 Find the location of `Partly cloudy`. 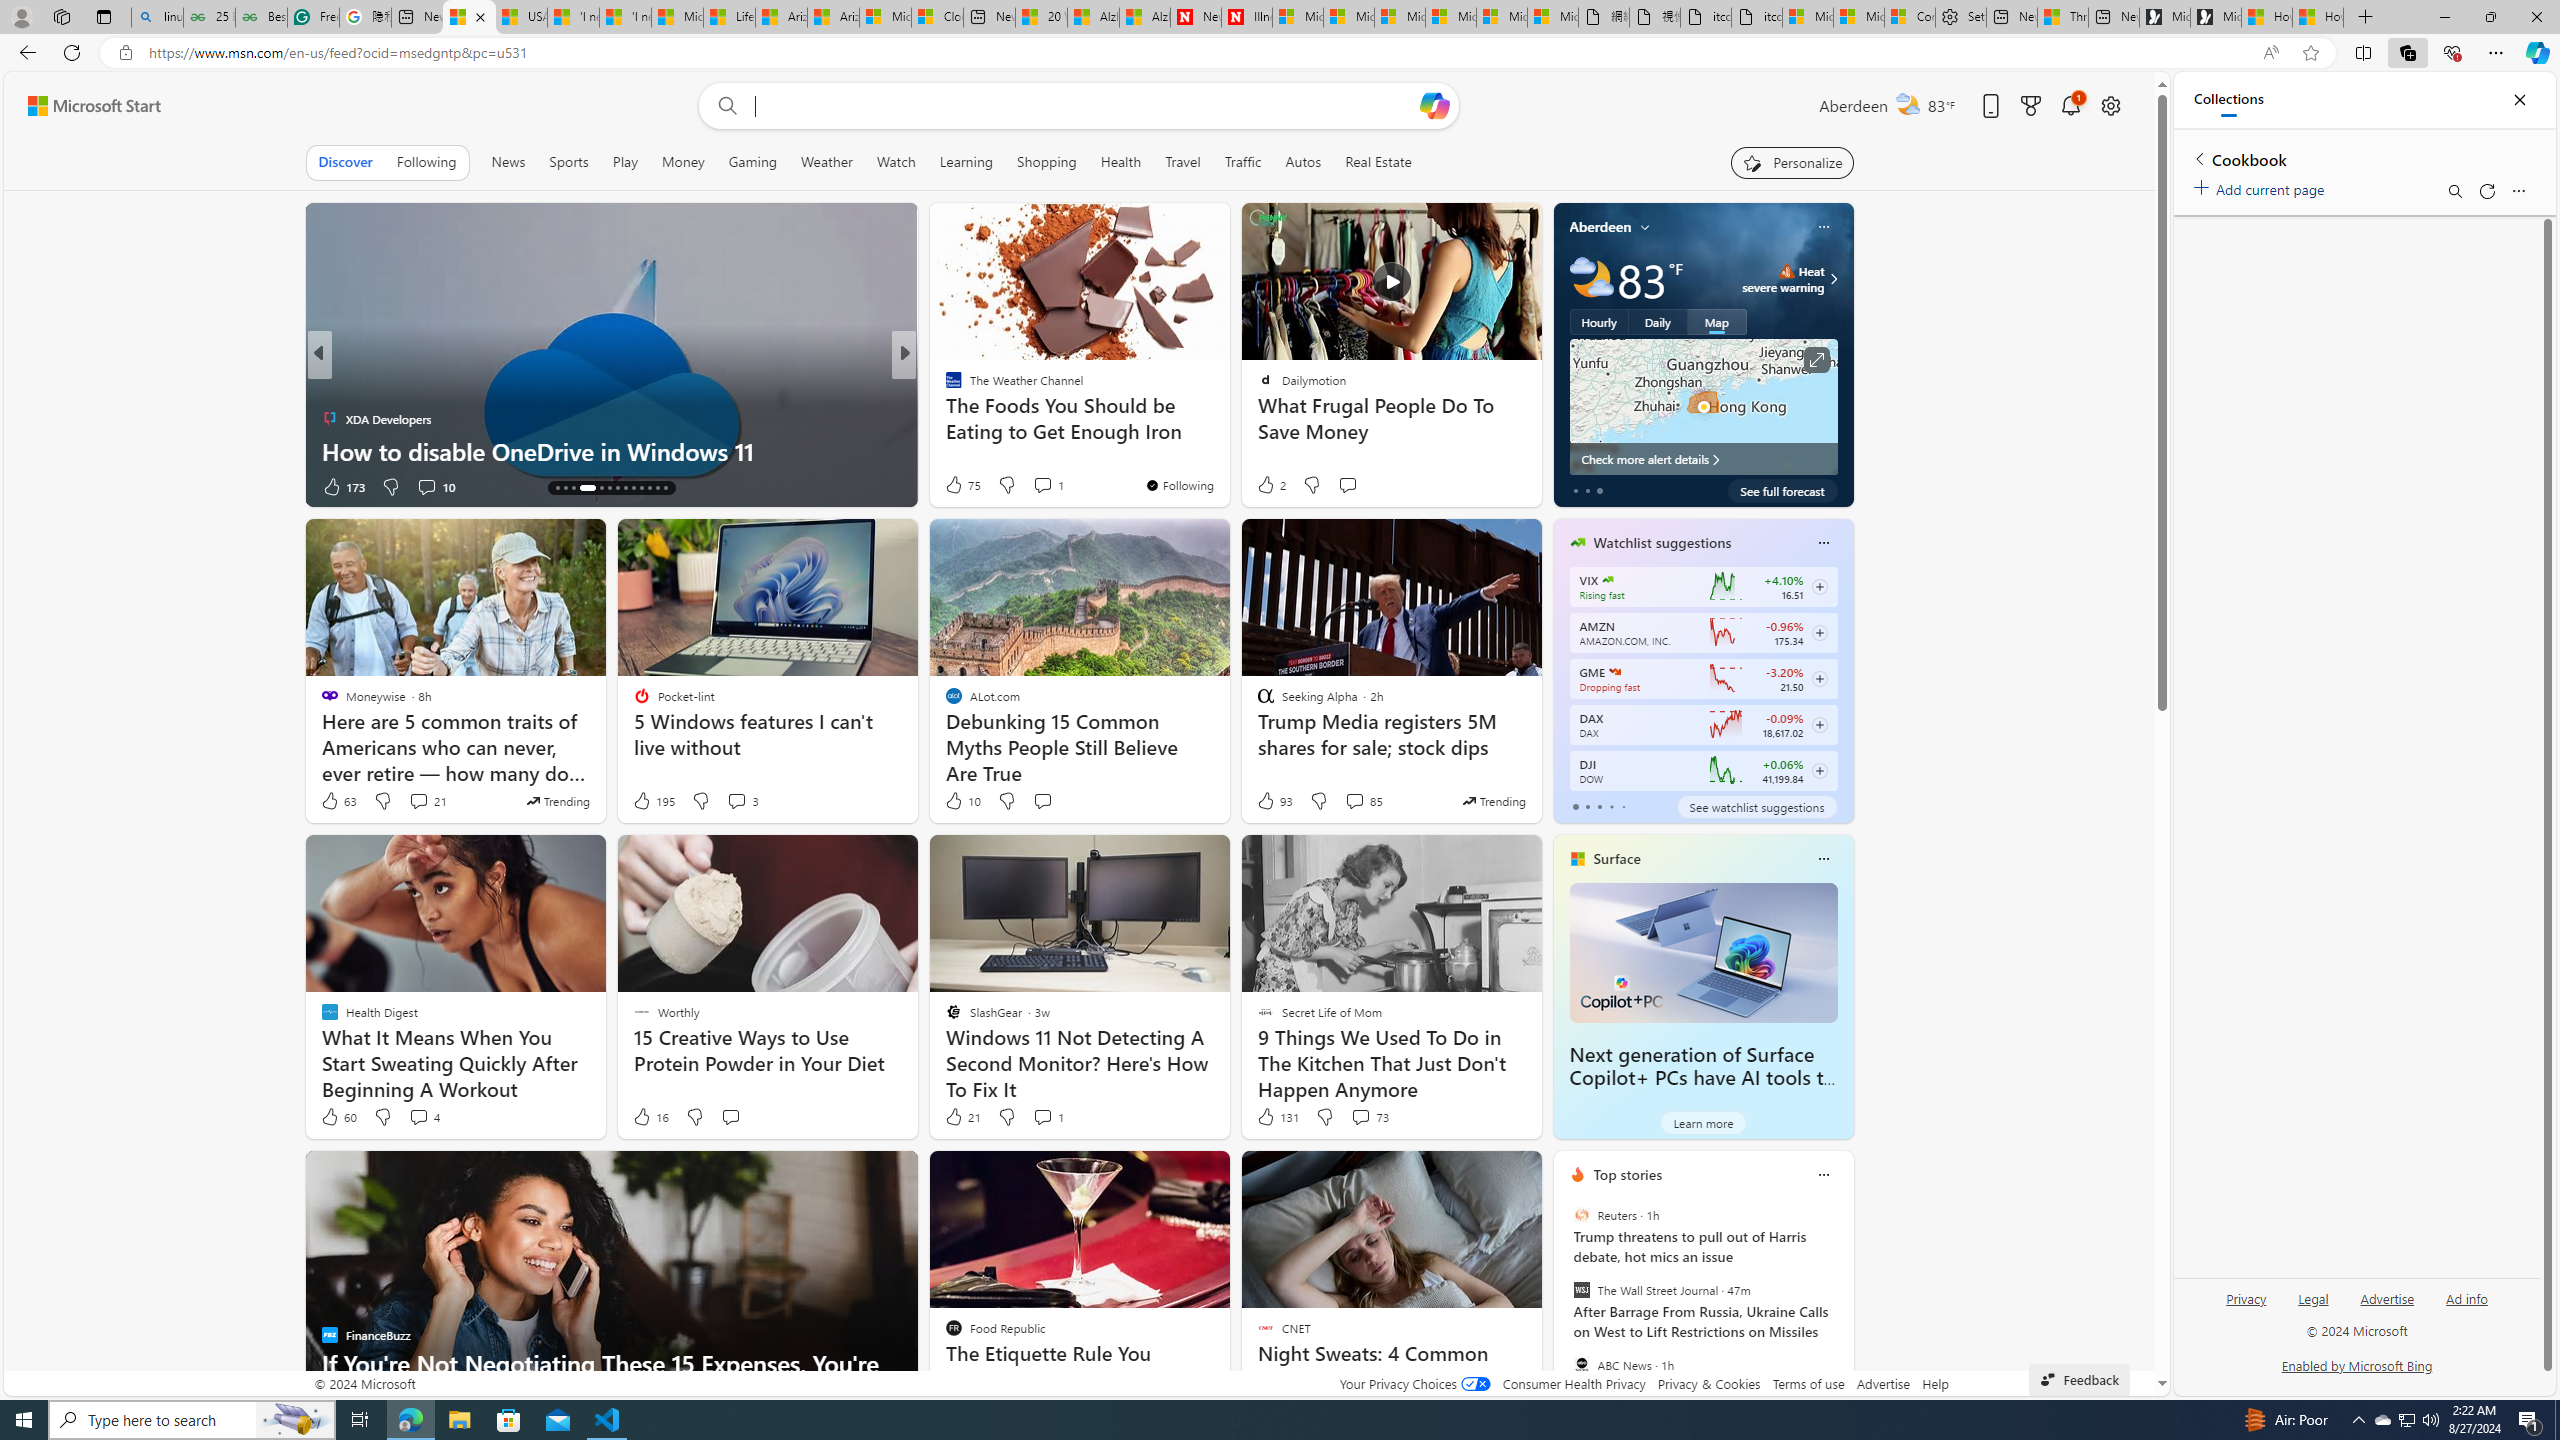

Partly cloudy is located at coordinates (1590, 278).